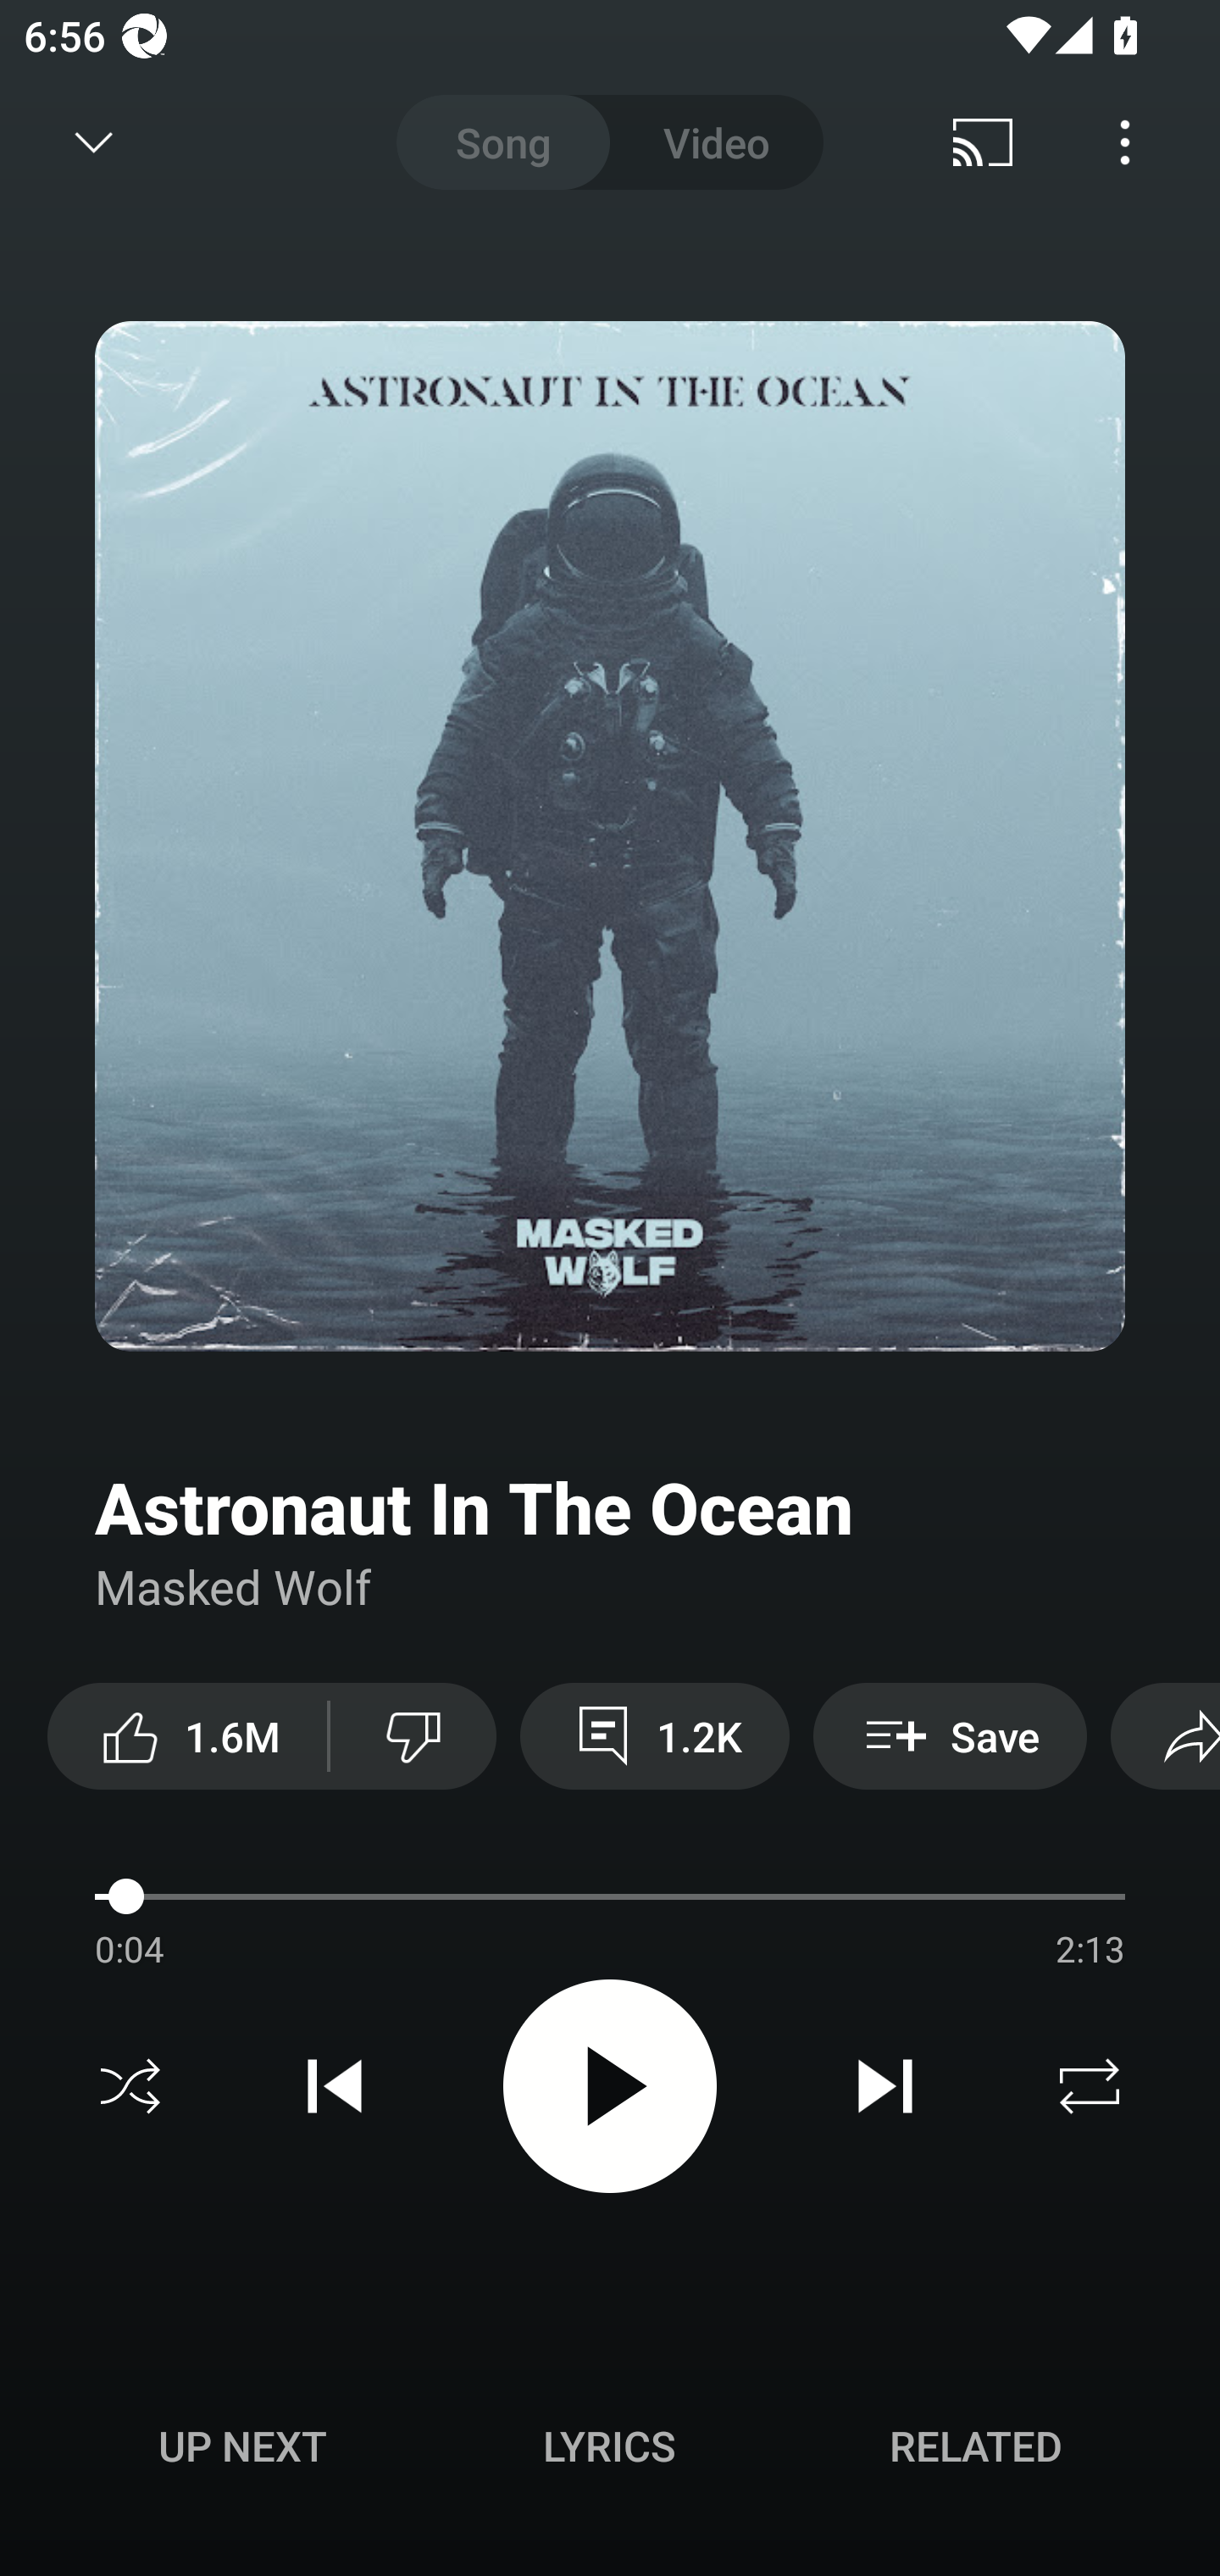  What do you see at coordinates (610, 2085) in the screenshot?
I see `Play video` at bounding box center [610, 2085].